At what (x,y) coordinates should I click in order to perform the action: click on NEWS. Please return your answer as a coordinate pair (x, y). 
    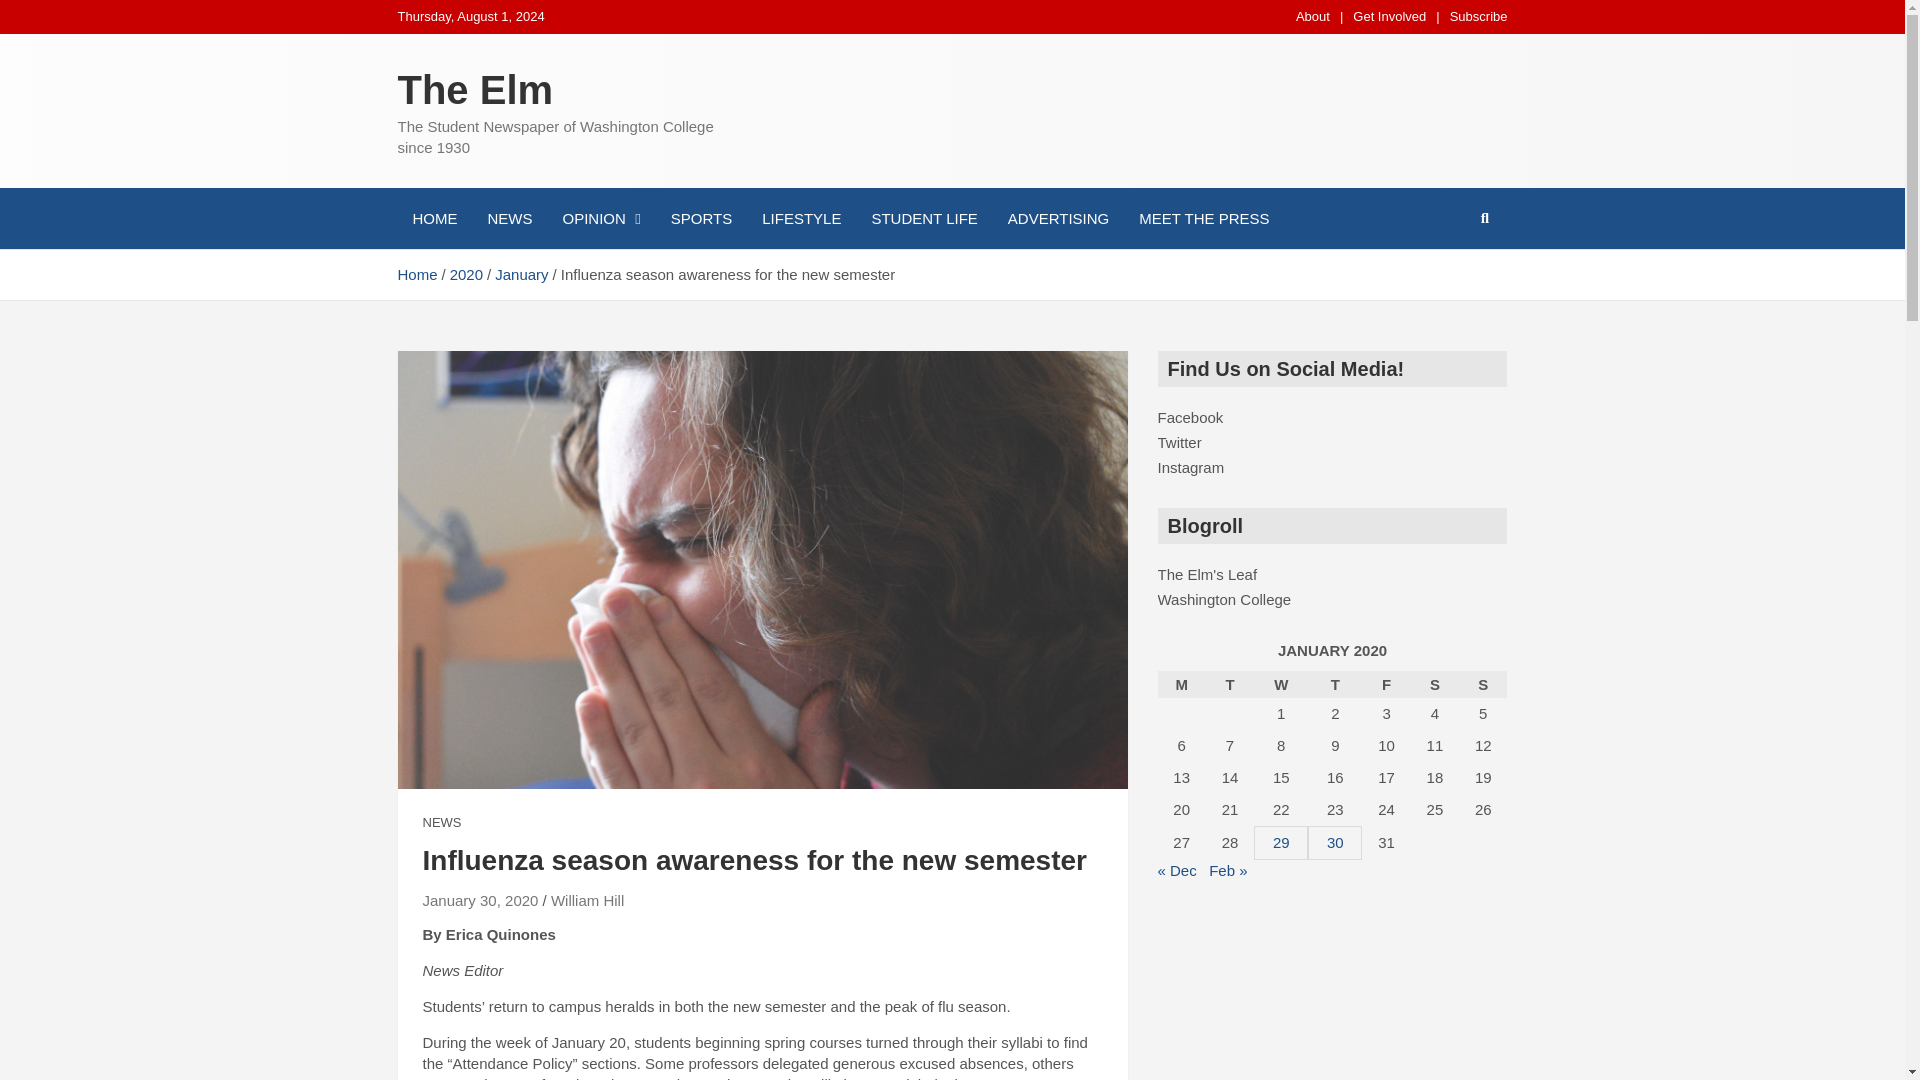
    Looking at the image, I should click on (510, 218).